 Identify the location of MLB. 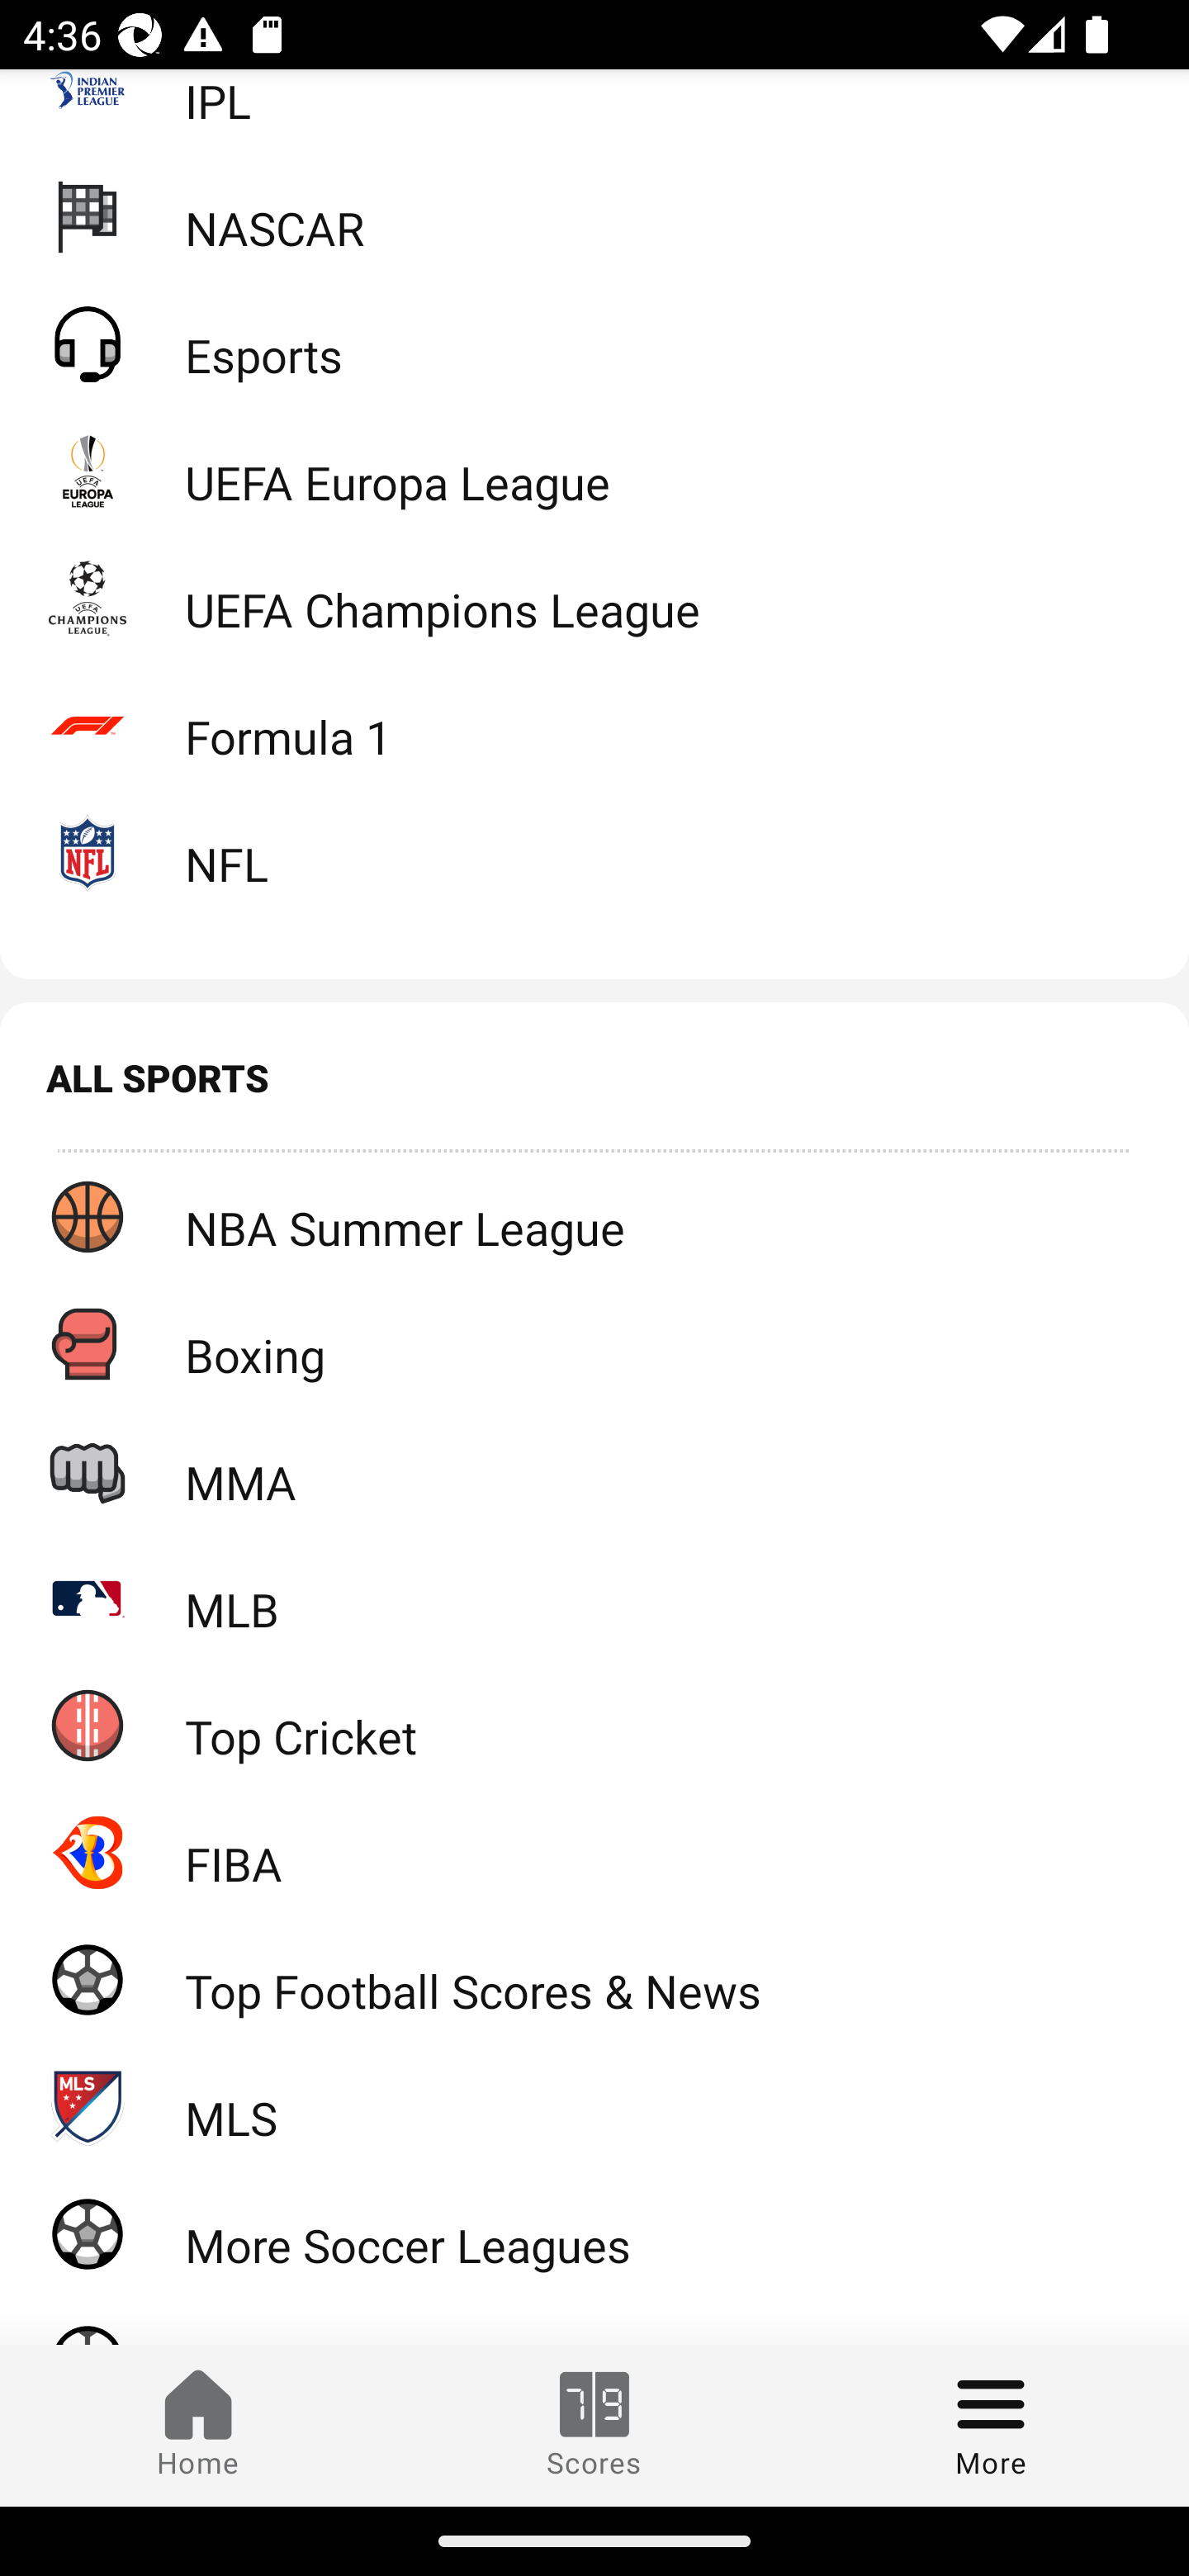
(594, 1598).